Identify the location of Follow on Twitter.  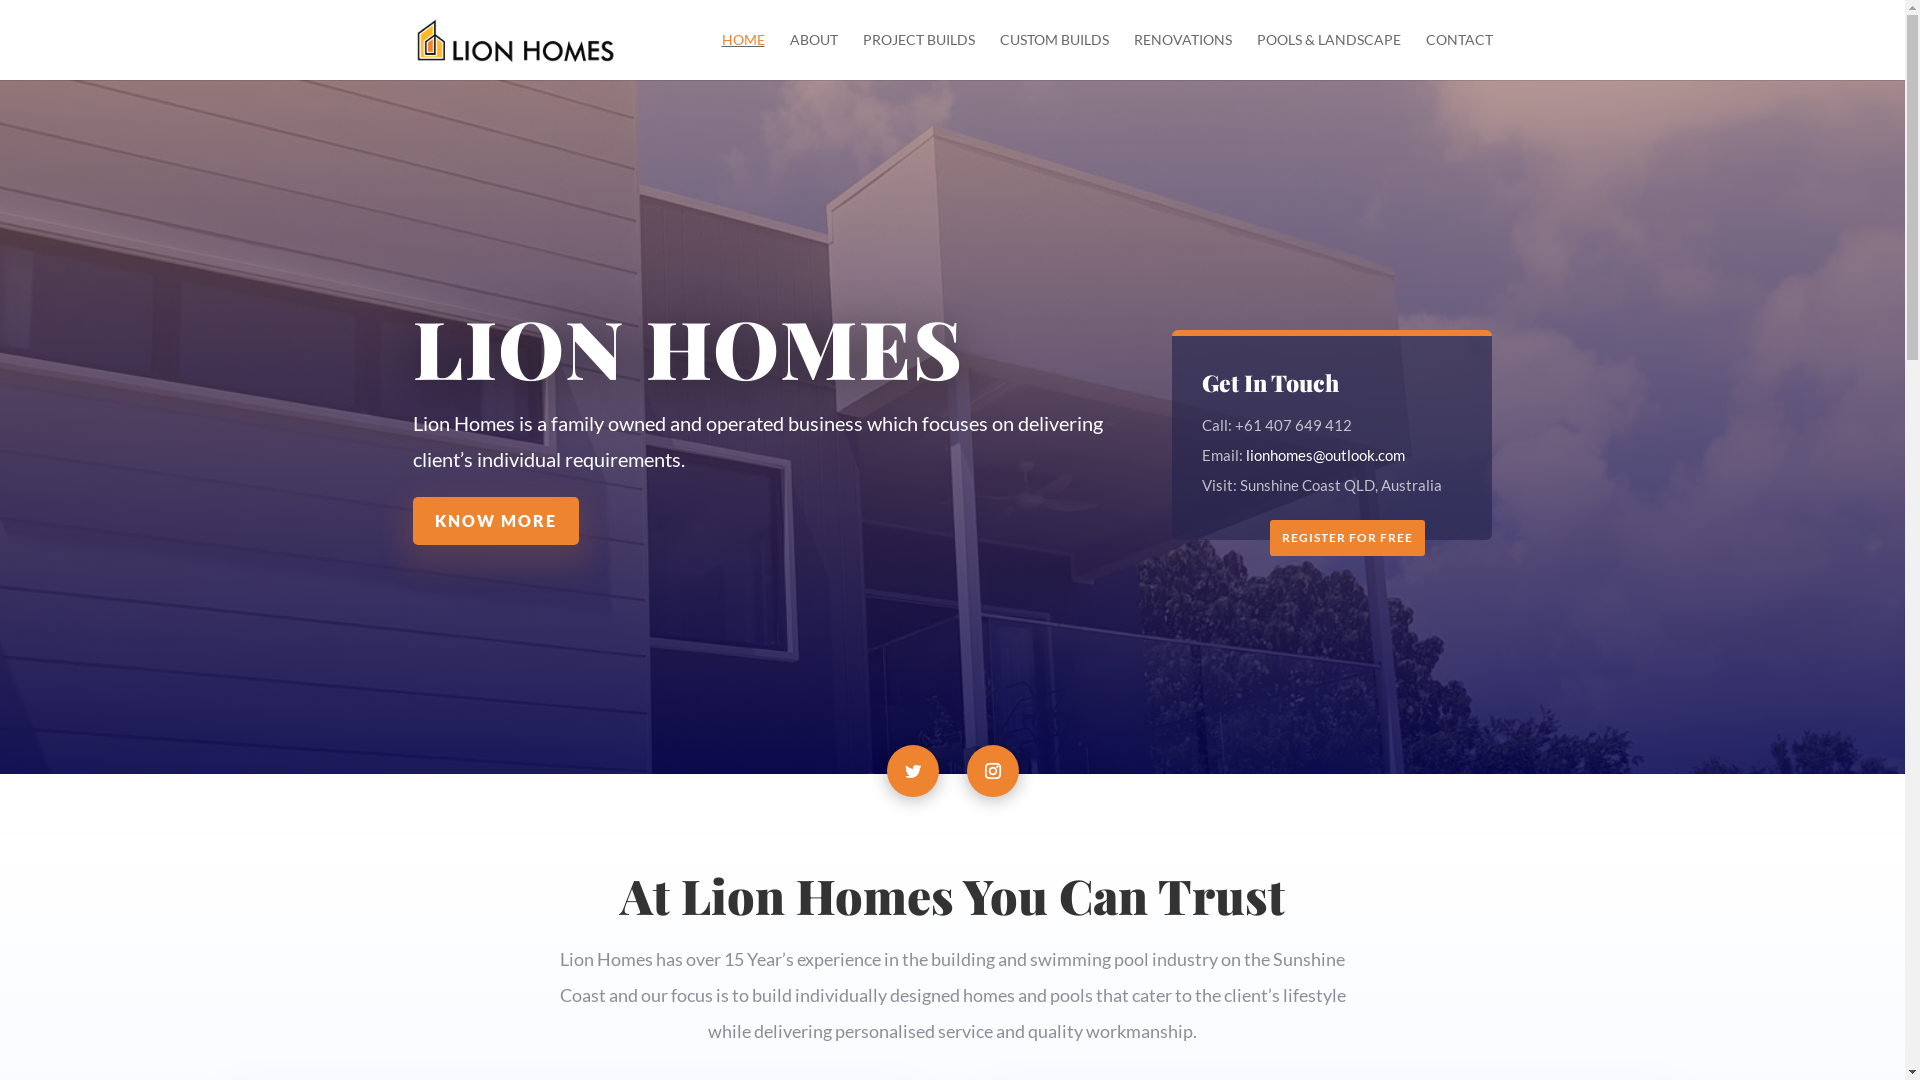
(912, 771).